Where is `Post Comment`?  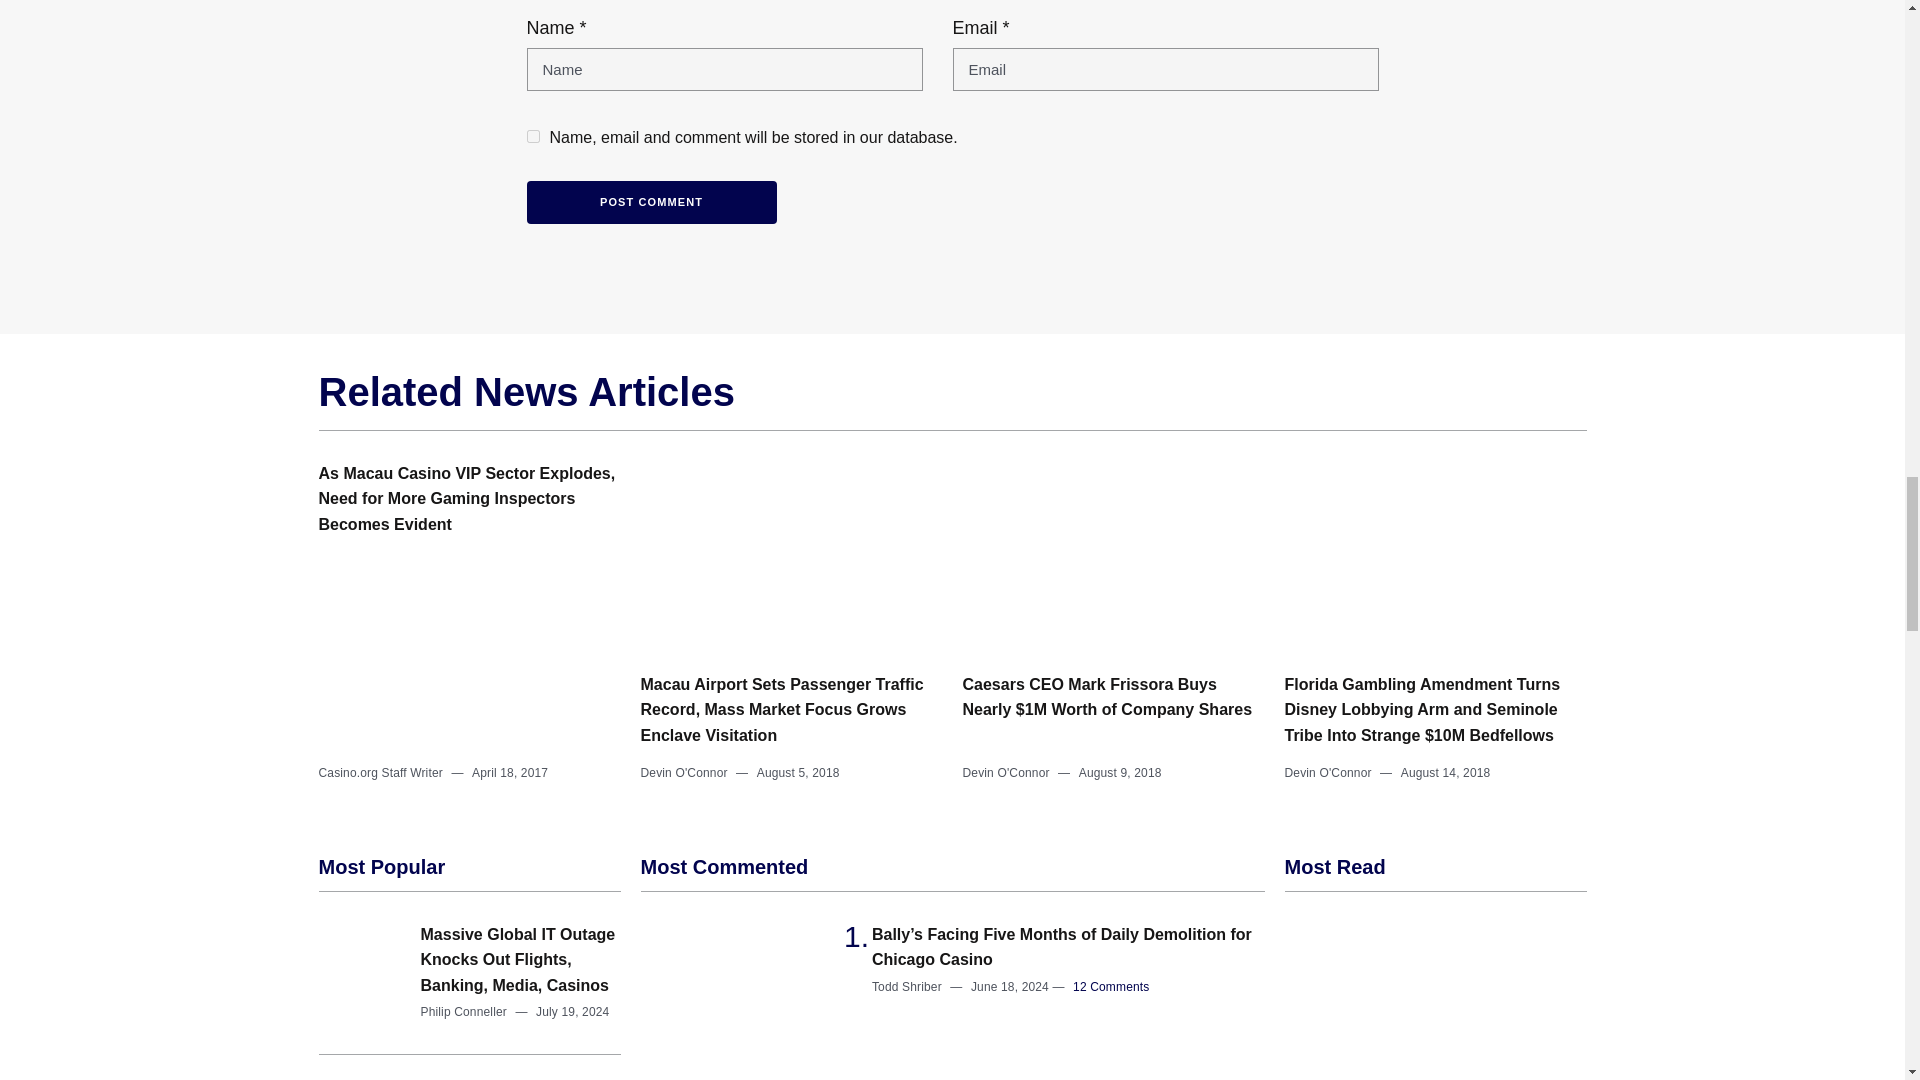 Post Comment is located at coordinates (650, 202).